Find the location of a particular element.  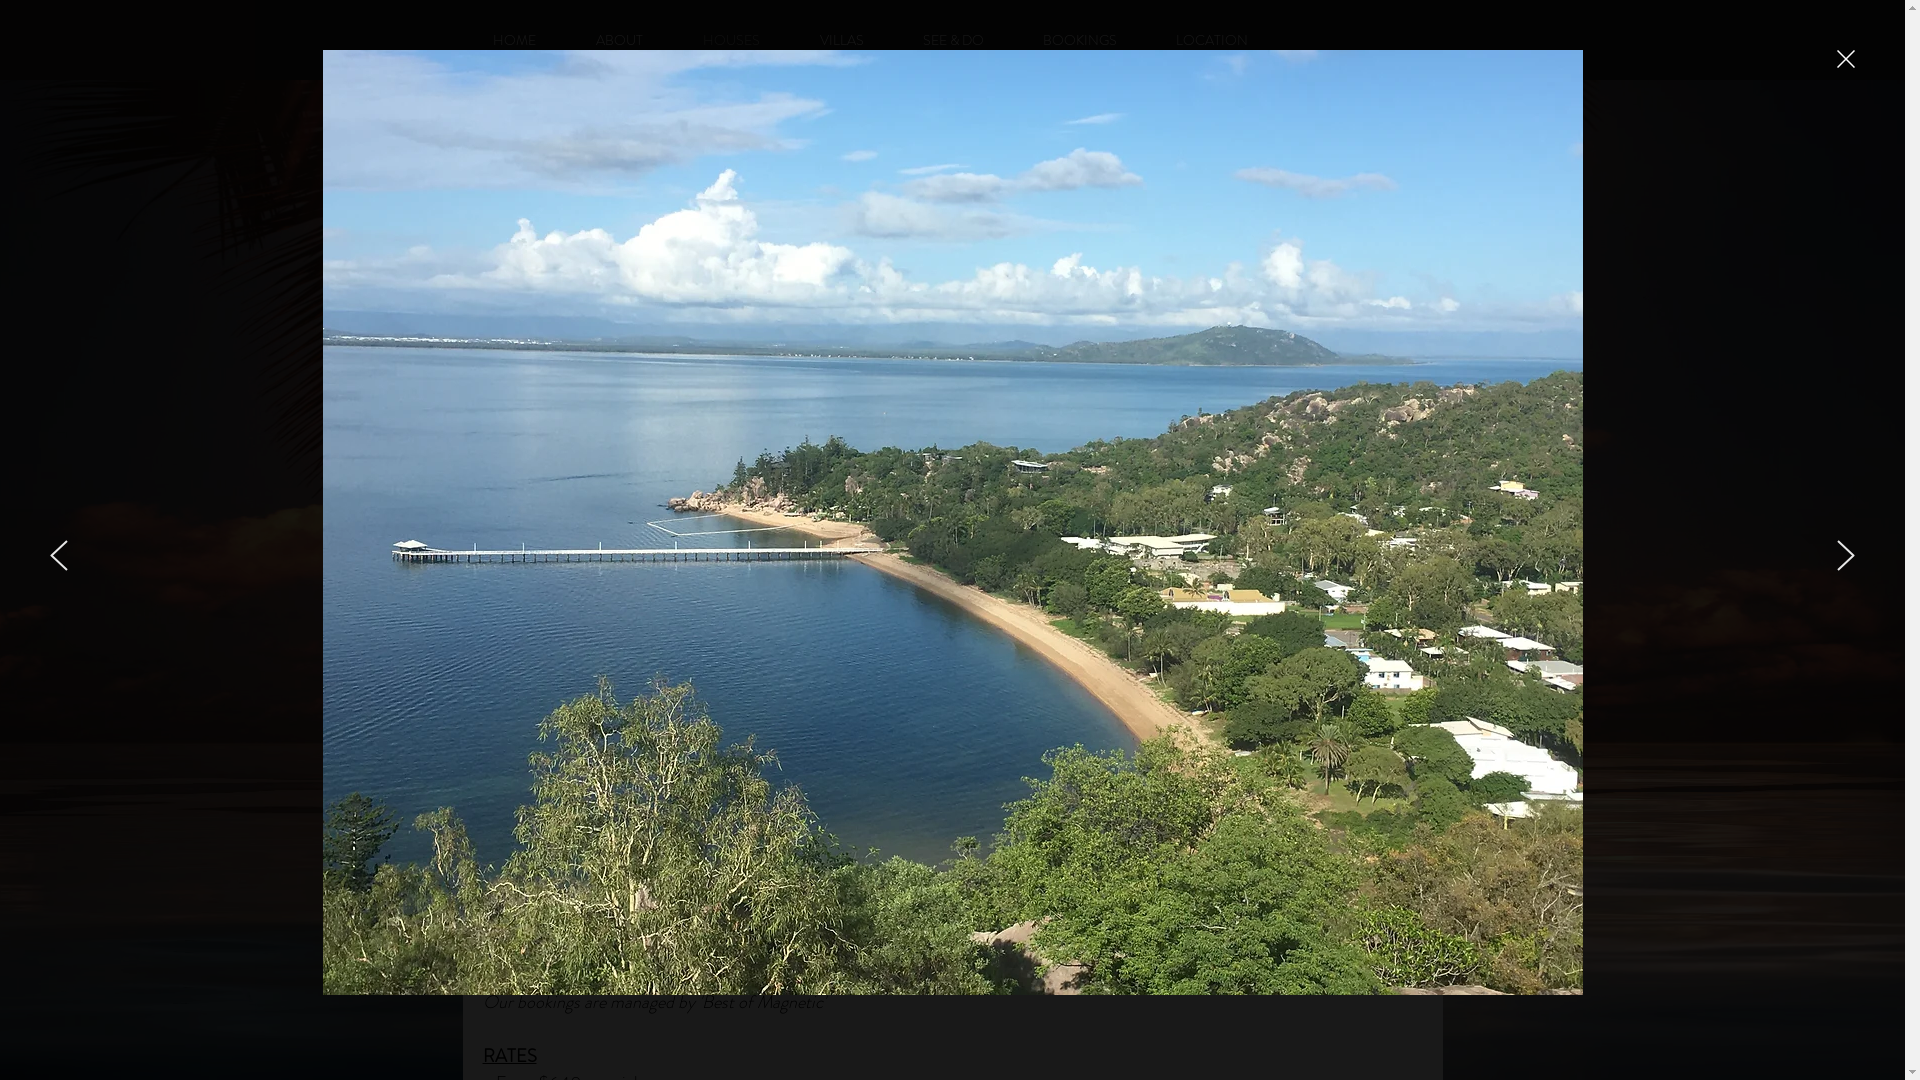

SEE & DO is located at coordinates (954, 40).